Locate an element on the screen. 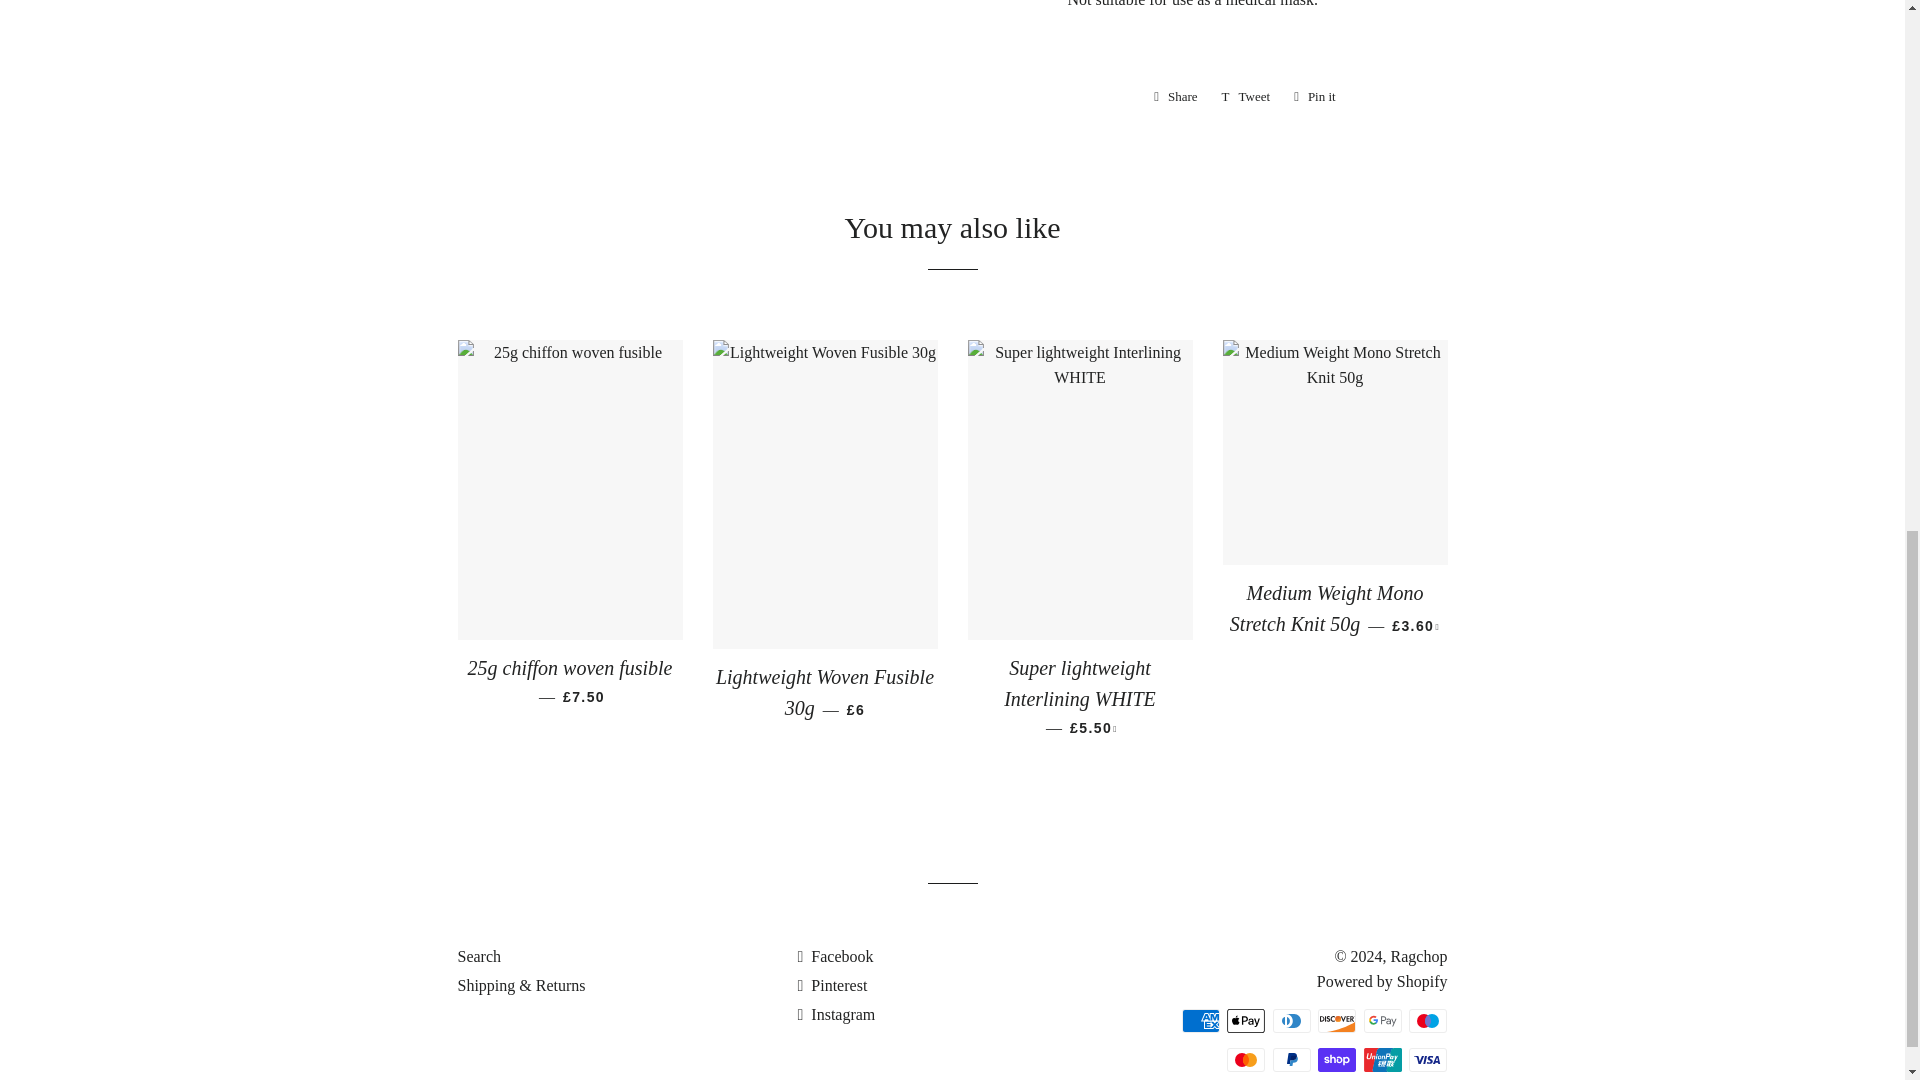 Image resolution: width=1920 pixels, height=1080 pixels. Discover is located at coordinates (1336, 1020).